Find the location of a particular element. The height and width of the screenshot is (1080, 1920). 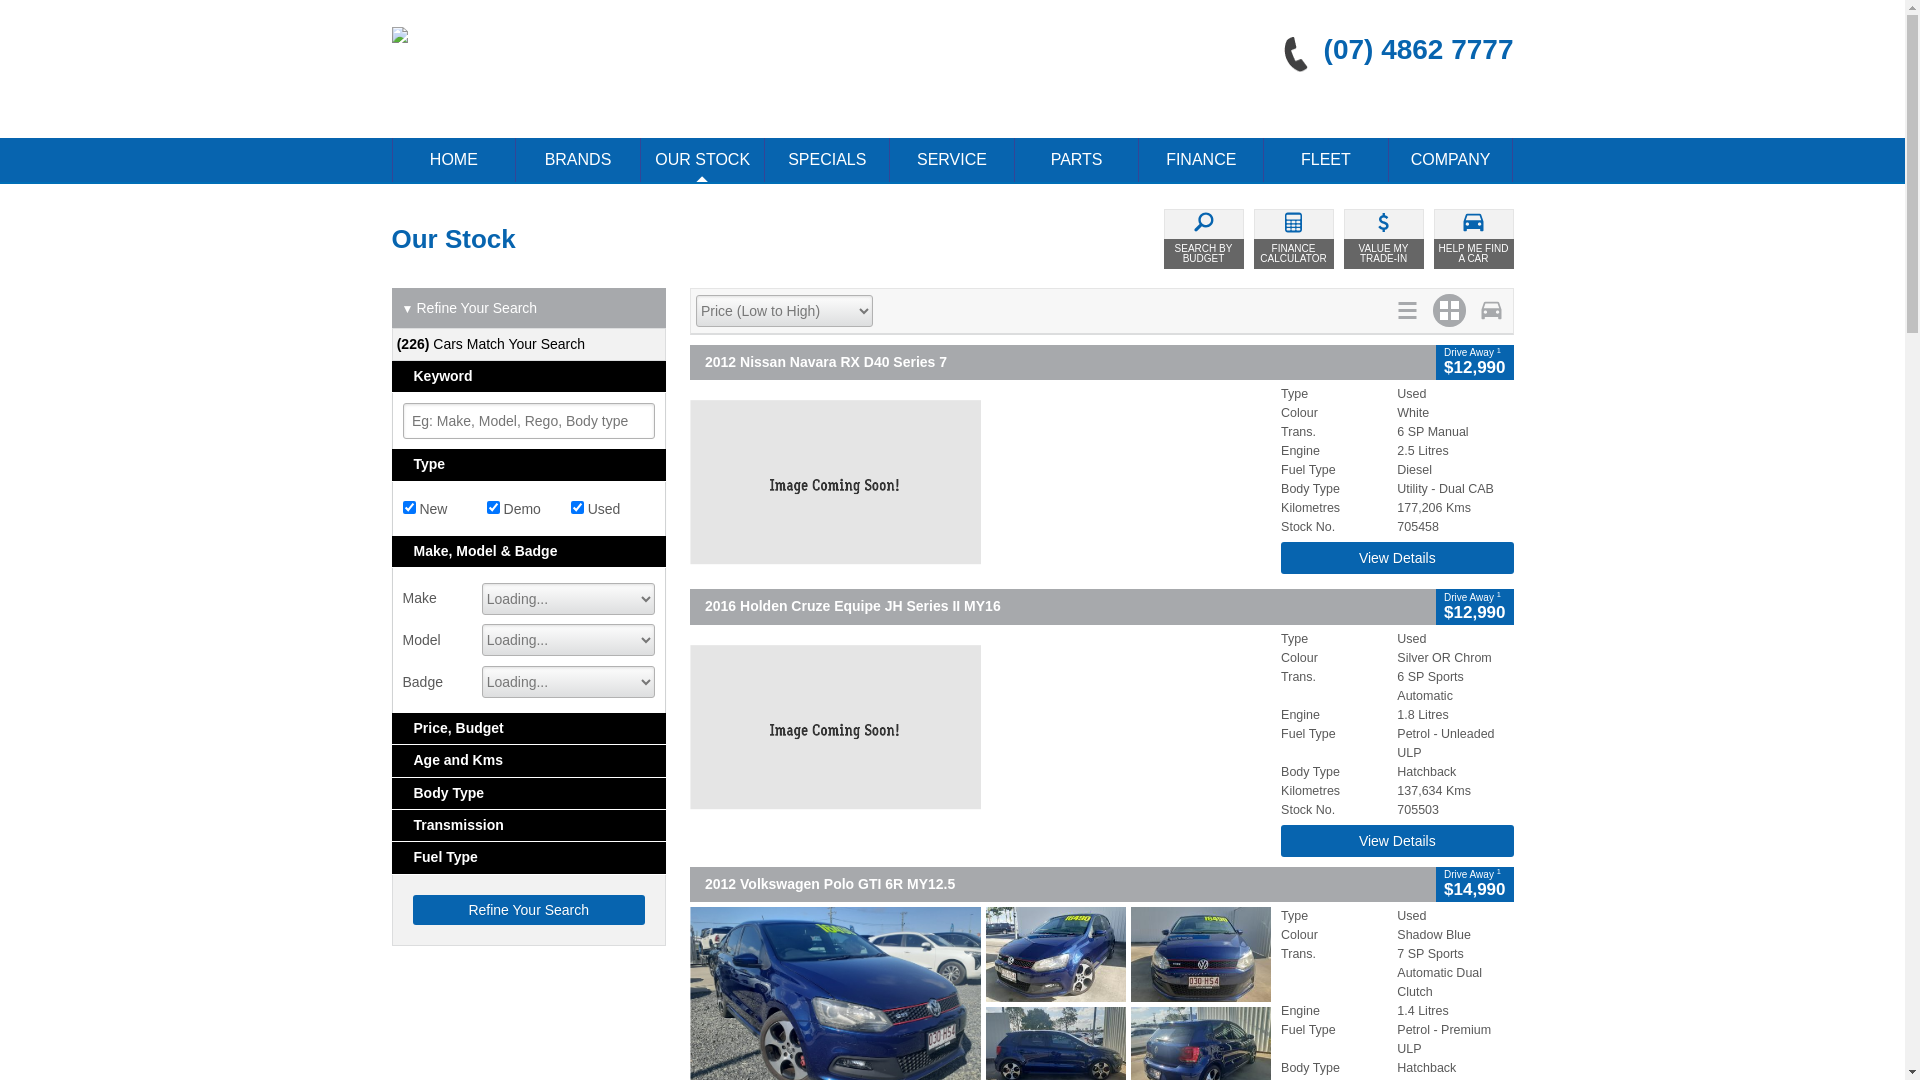

Transmission is located at coordinates (530, 826).